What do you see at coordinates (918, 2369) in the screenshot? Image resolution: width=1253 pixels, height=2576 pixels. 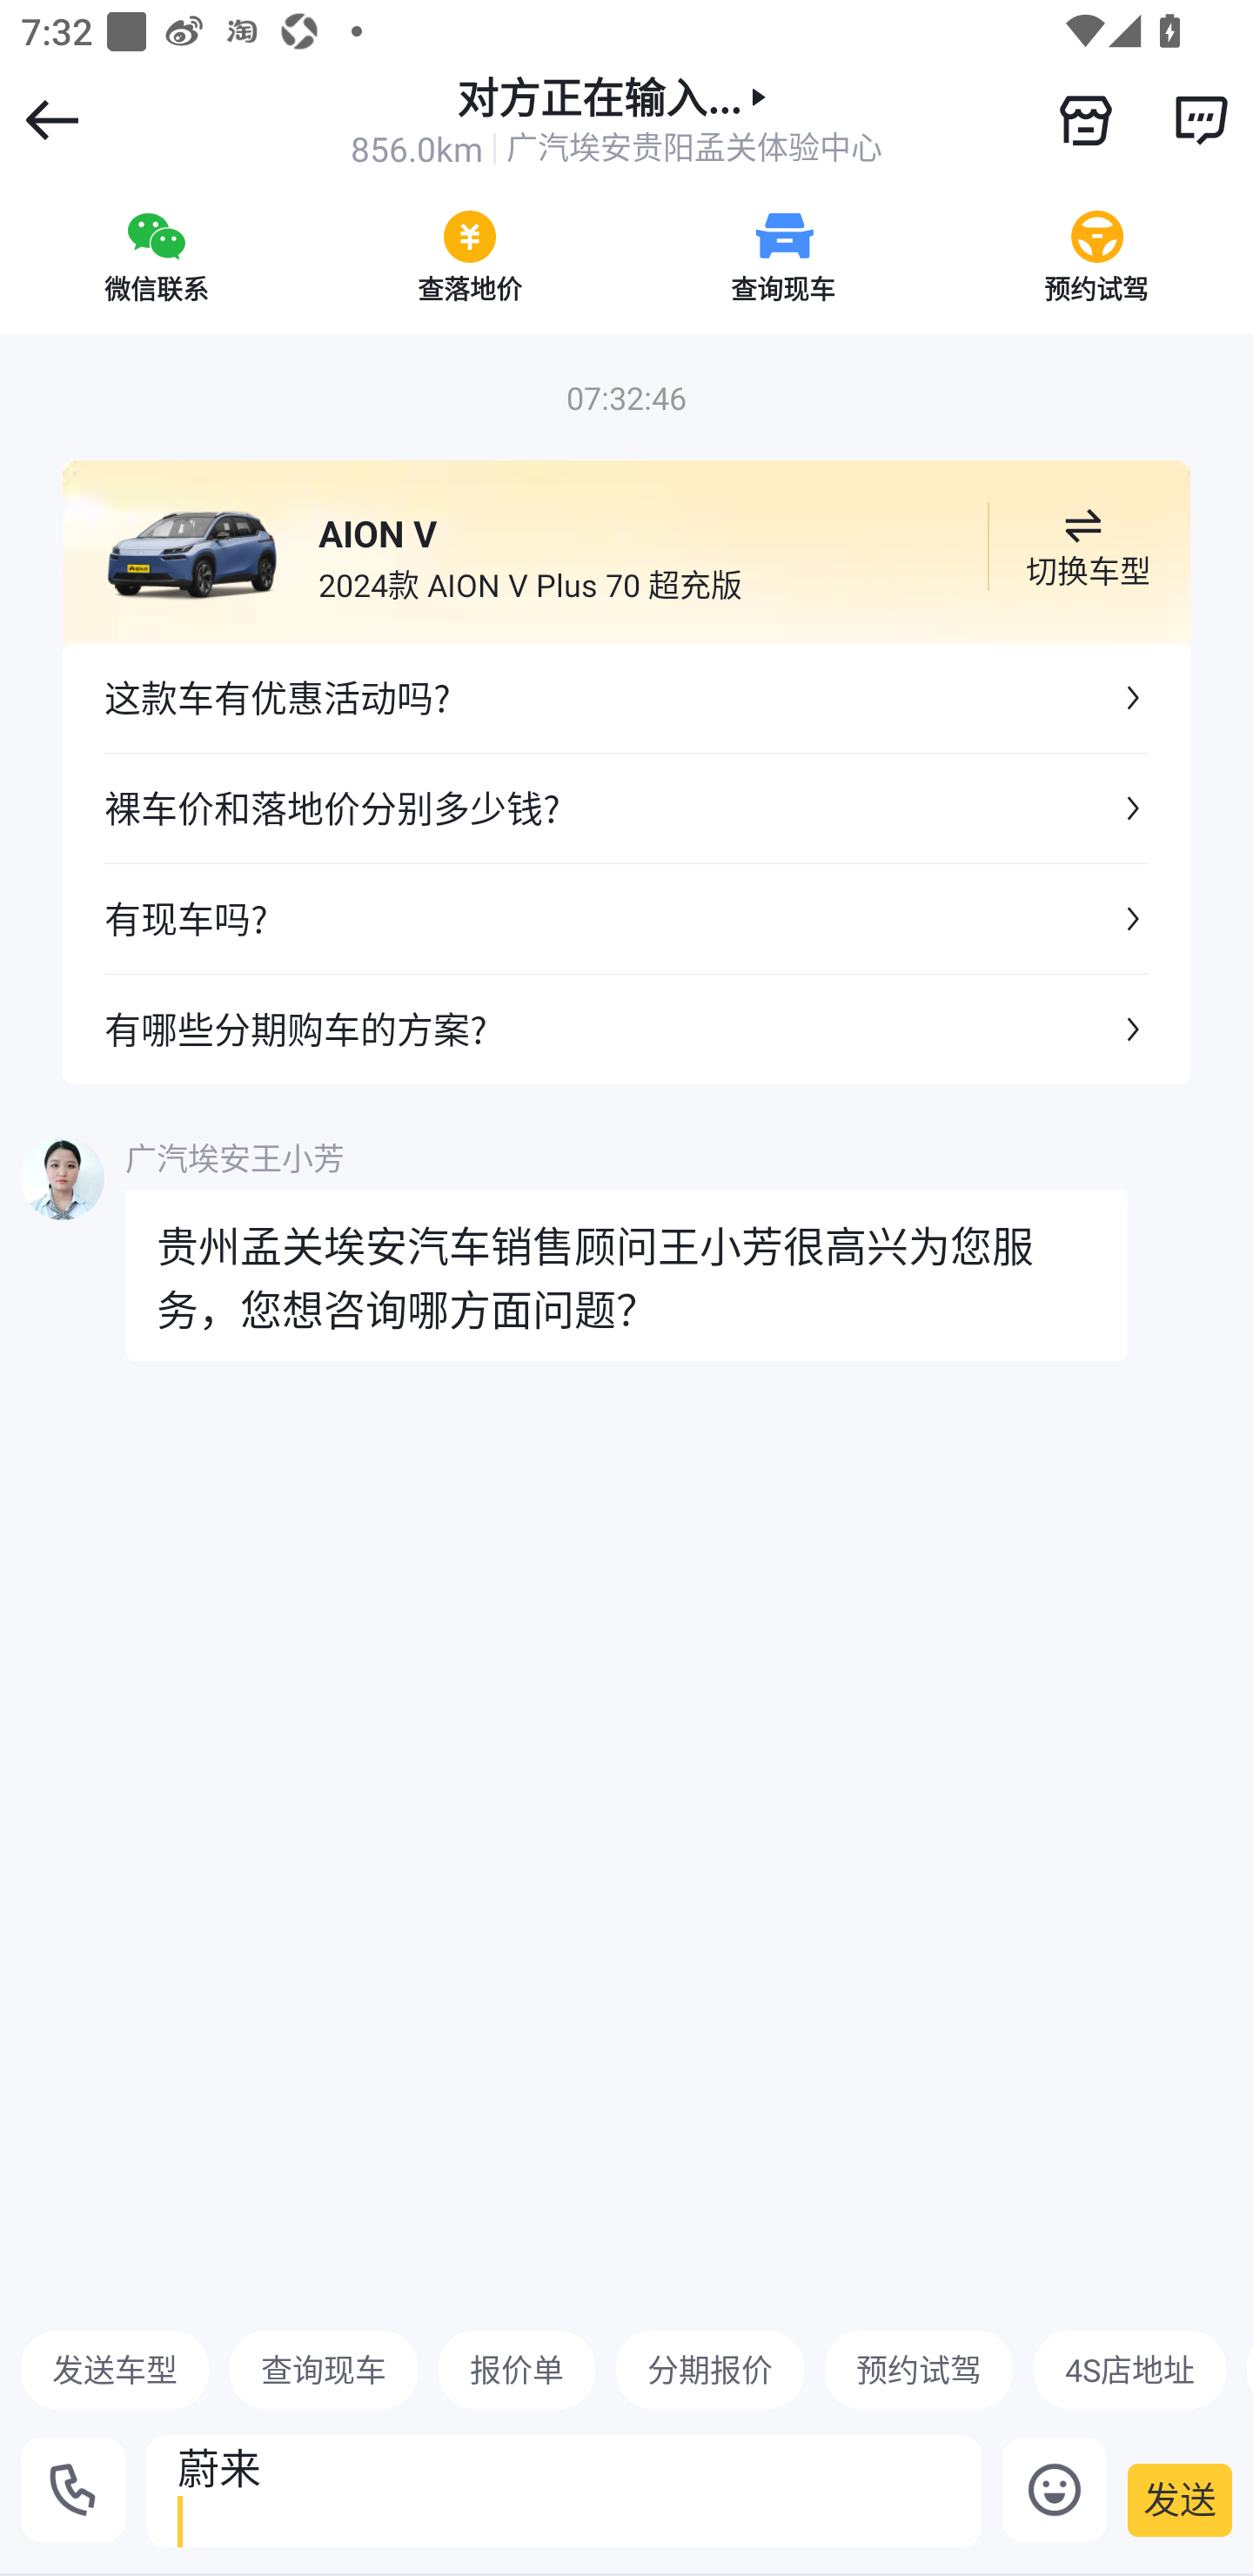 I see `预约试驾` at bounding box center [918, 2369].